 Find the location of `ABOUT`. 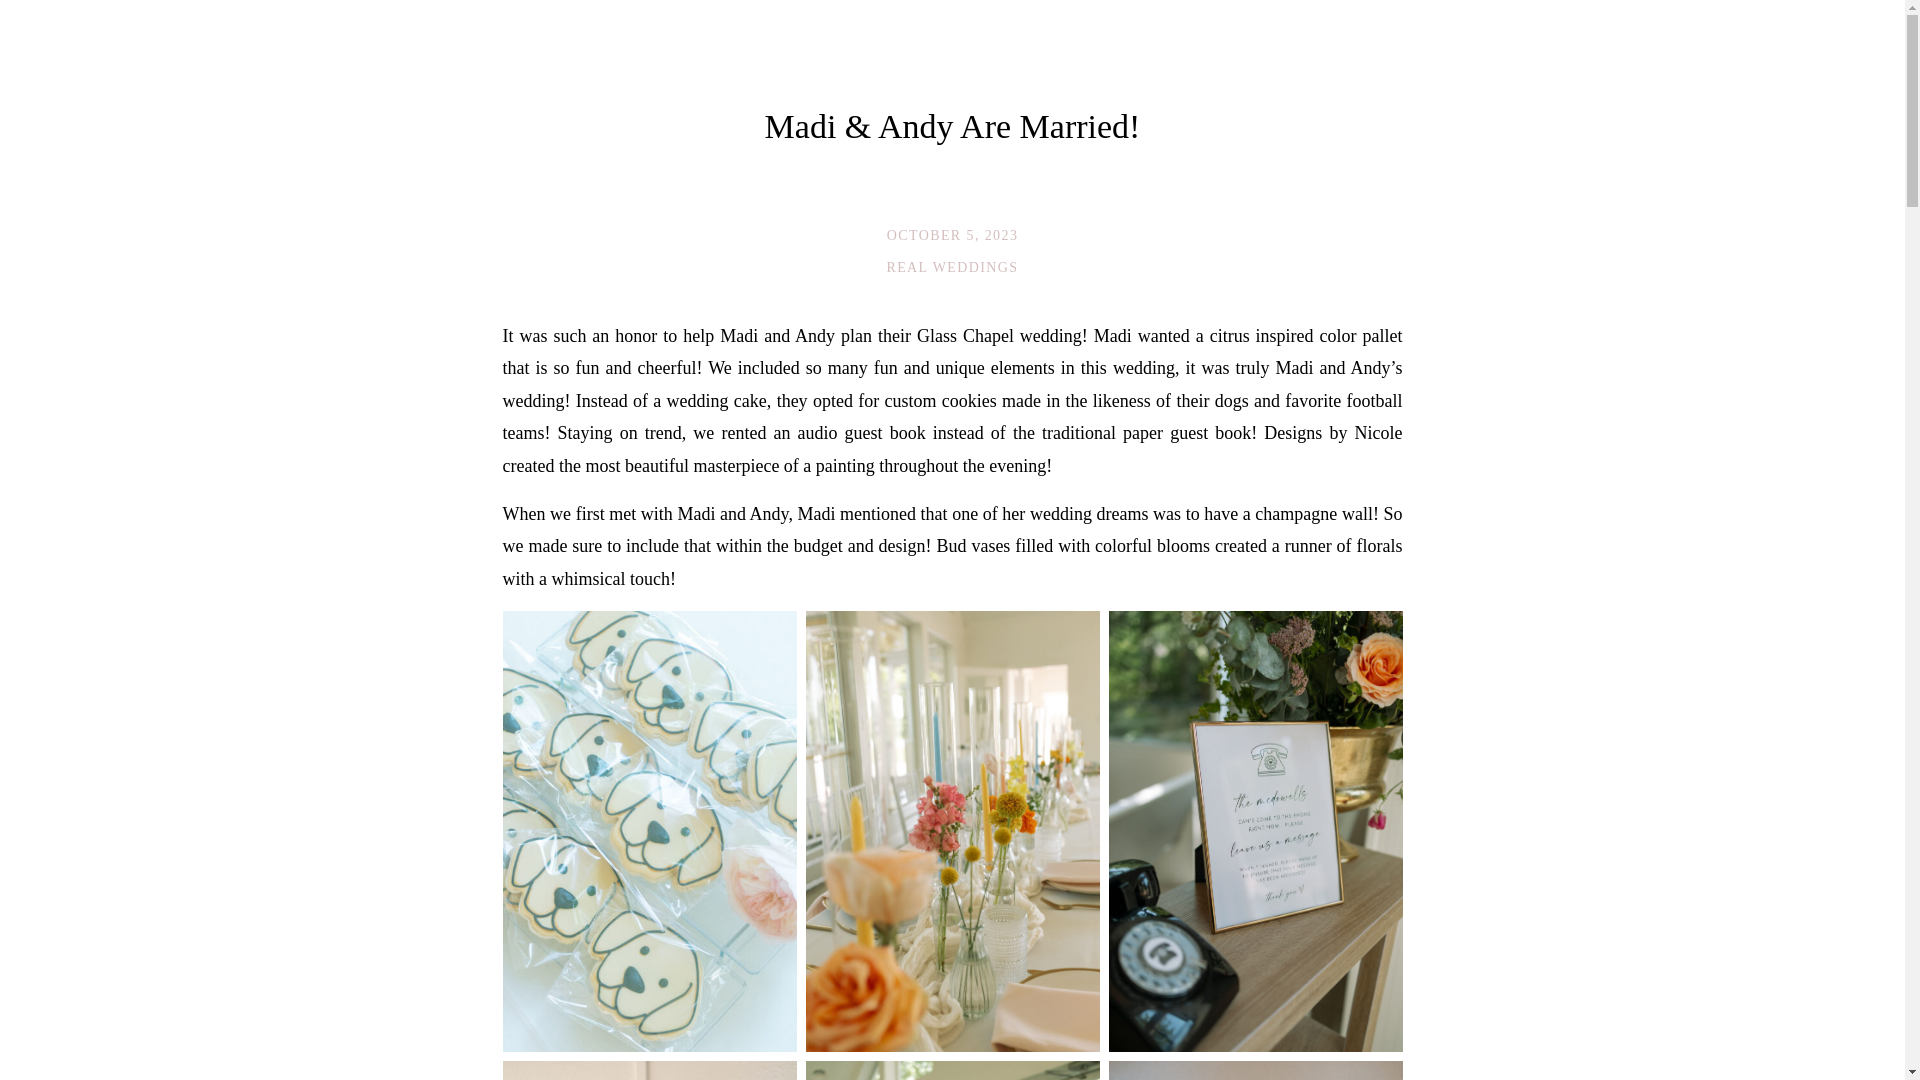

ABOUT is located at coordinates (140, 24).